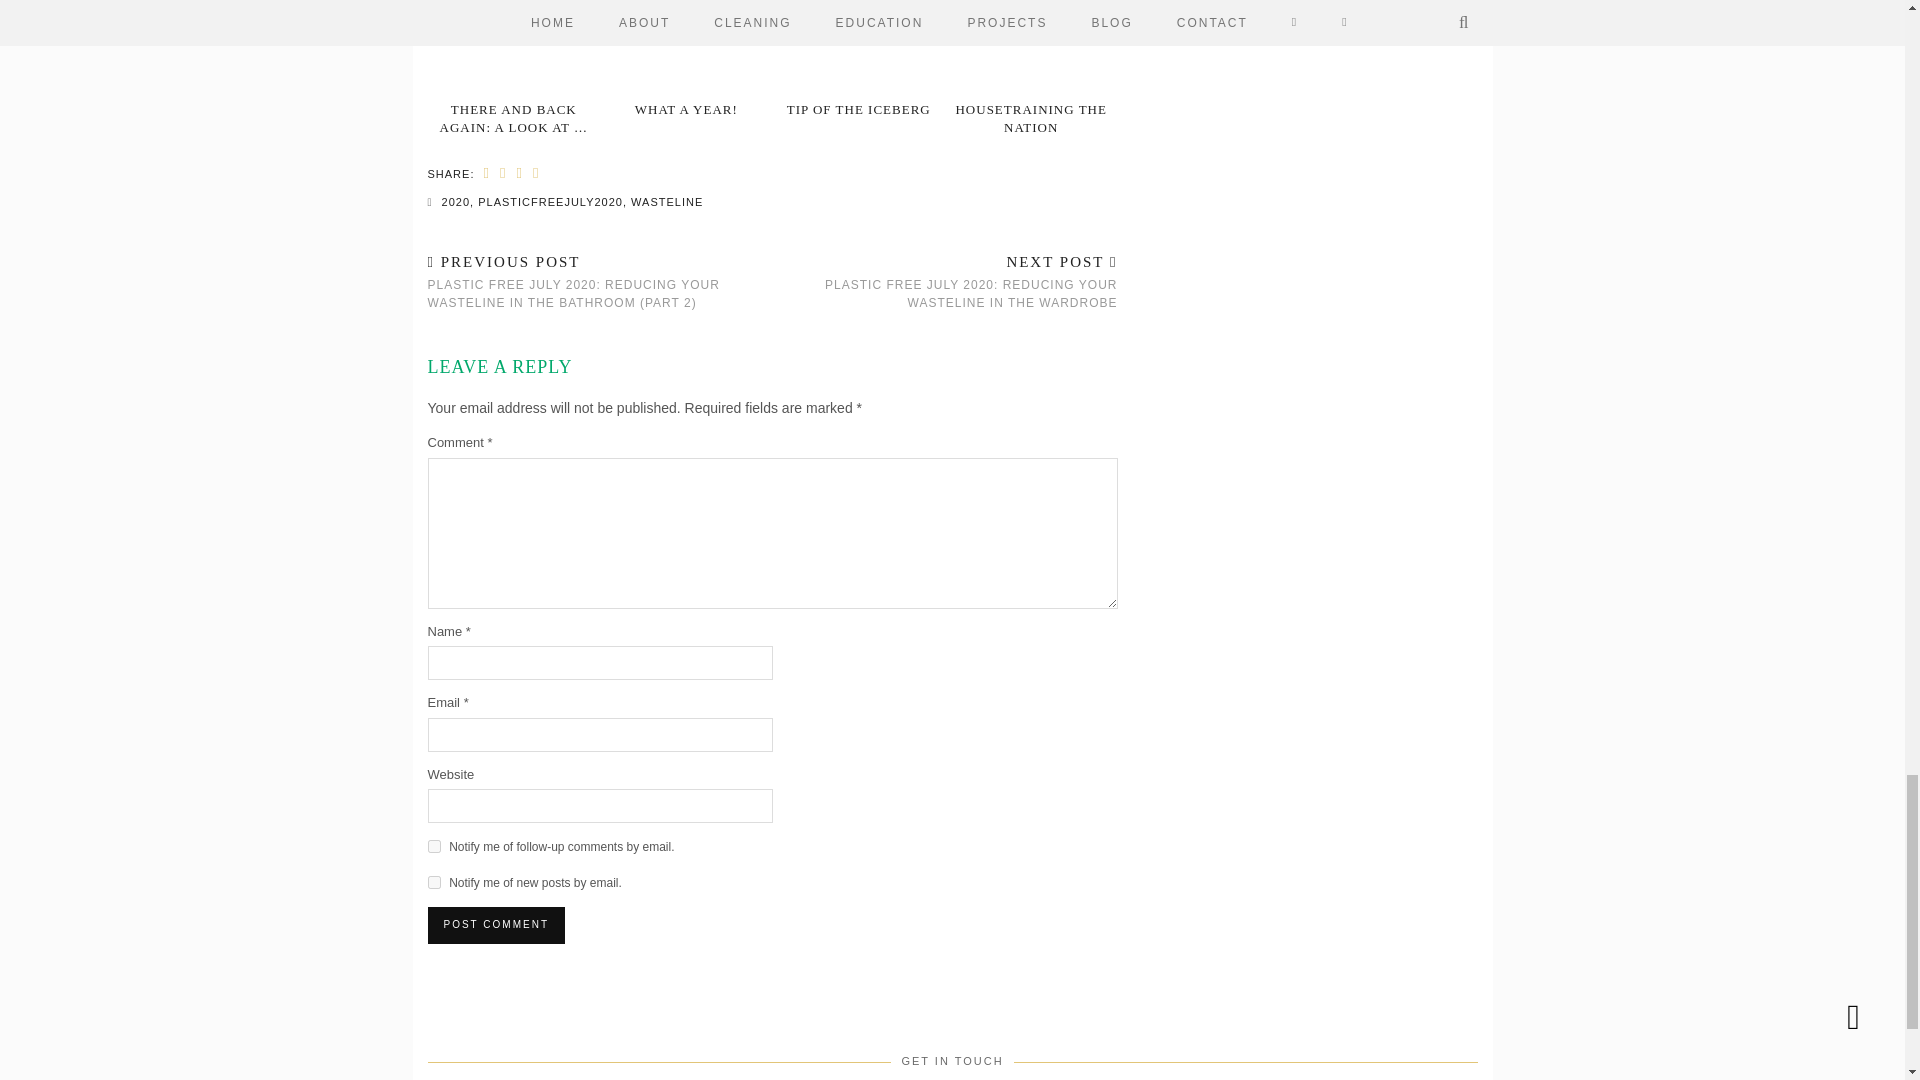 This screenshot has height=1080, width=1920. I want to click on There and Back Again: A Look at Litter in the US, so click(514, 118).